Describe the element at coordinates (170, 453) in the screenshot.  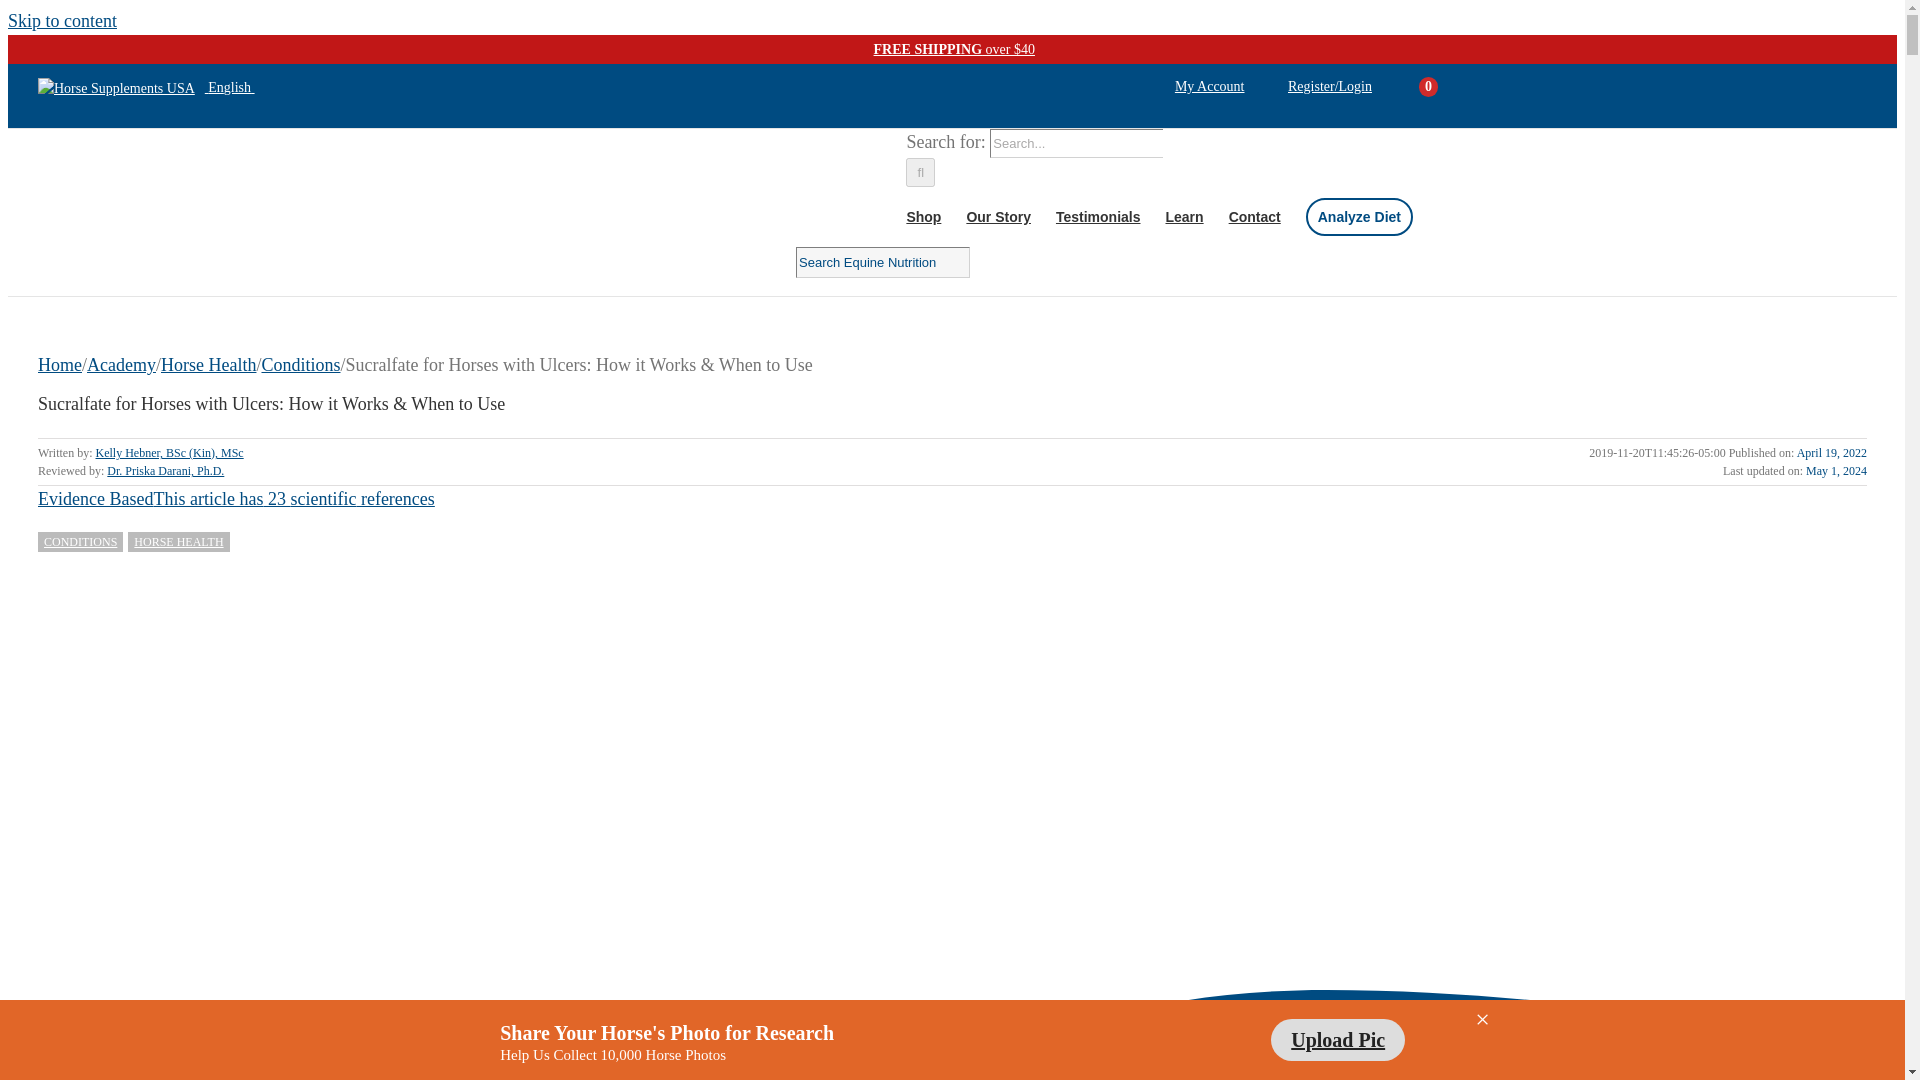
I see `Posts by Kelly Hebner` at that location.